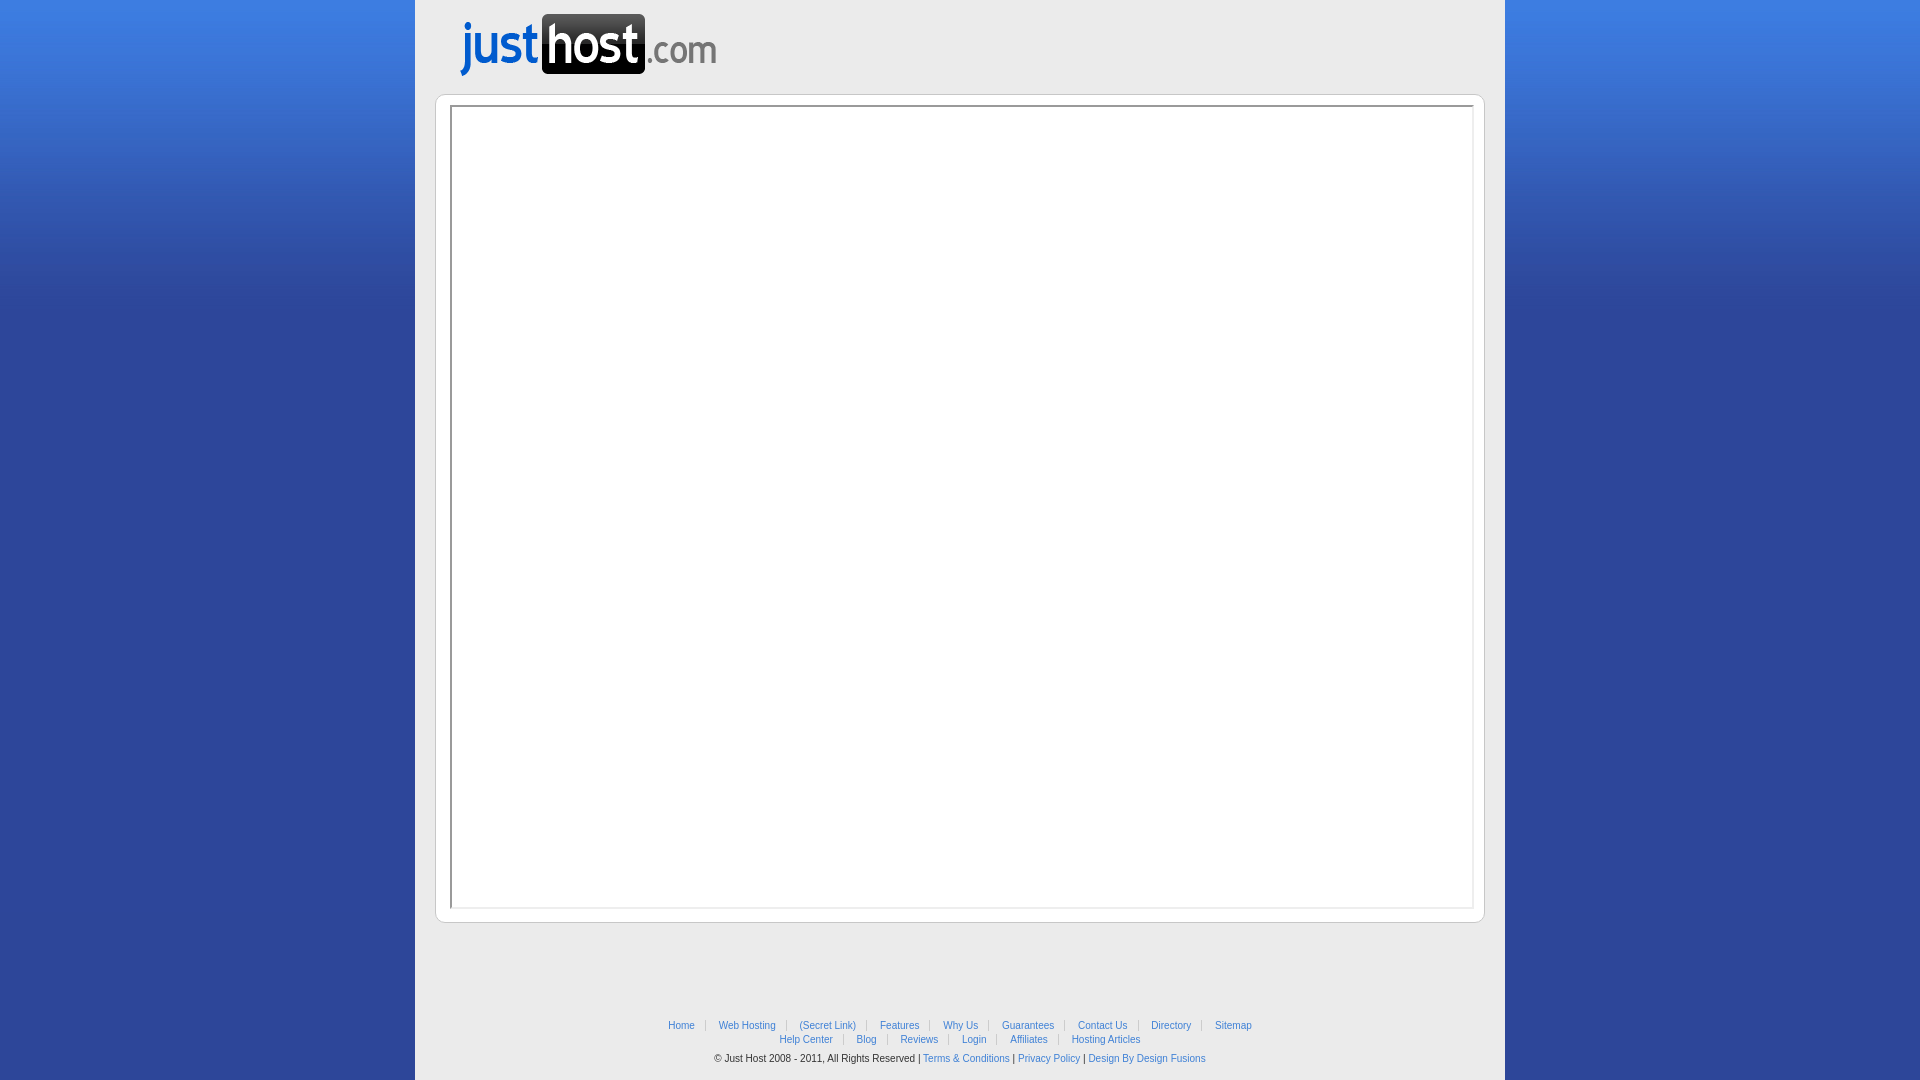 This screenshot has height=1080, width=1920. I want to click on Login, so click(974, 1040).